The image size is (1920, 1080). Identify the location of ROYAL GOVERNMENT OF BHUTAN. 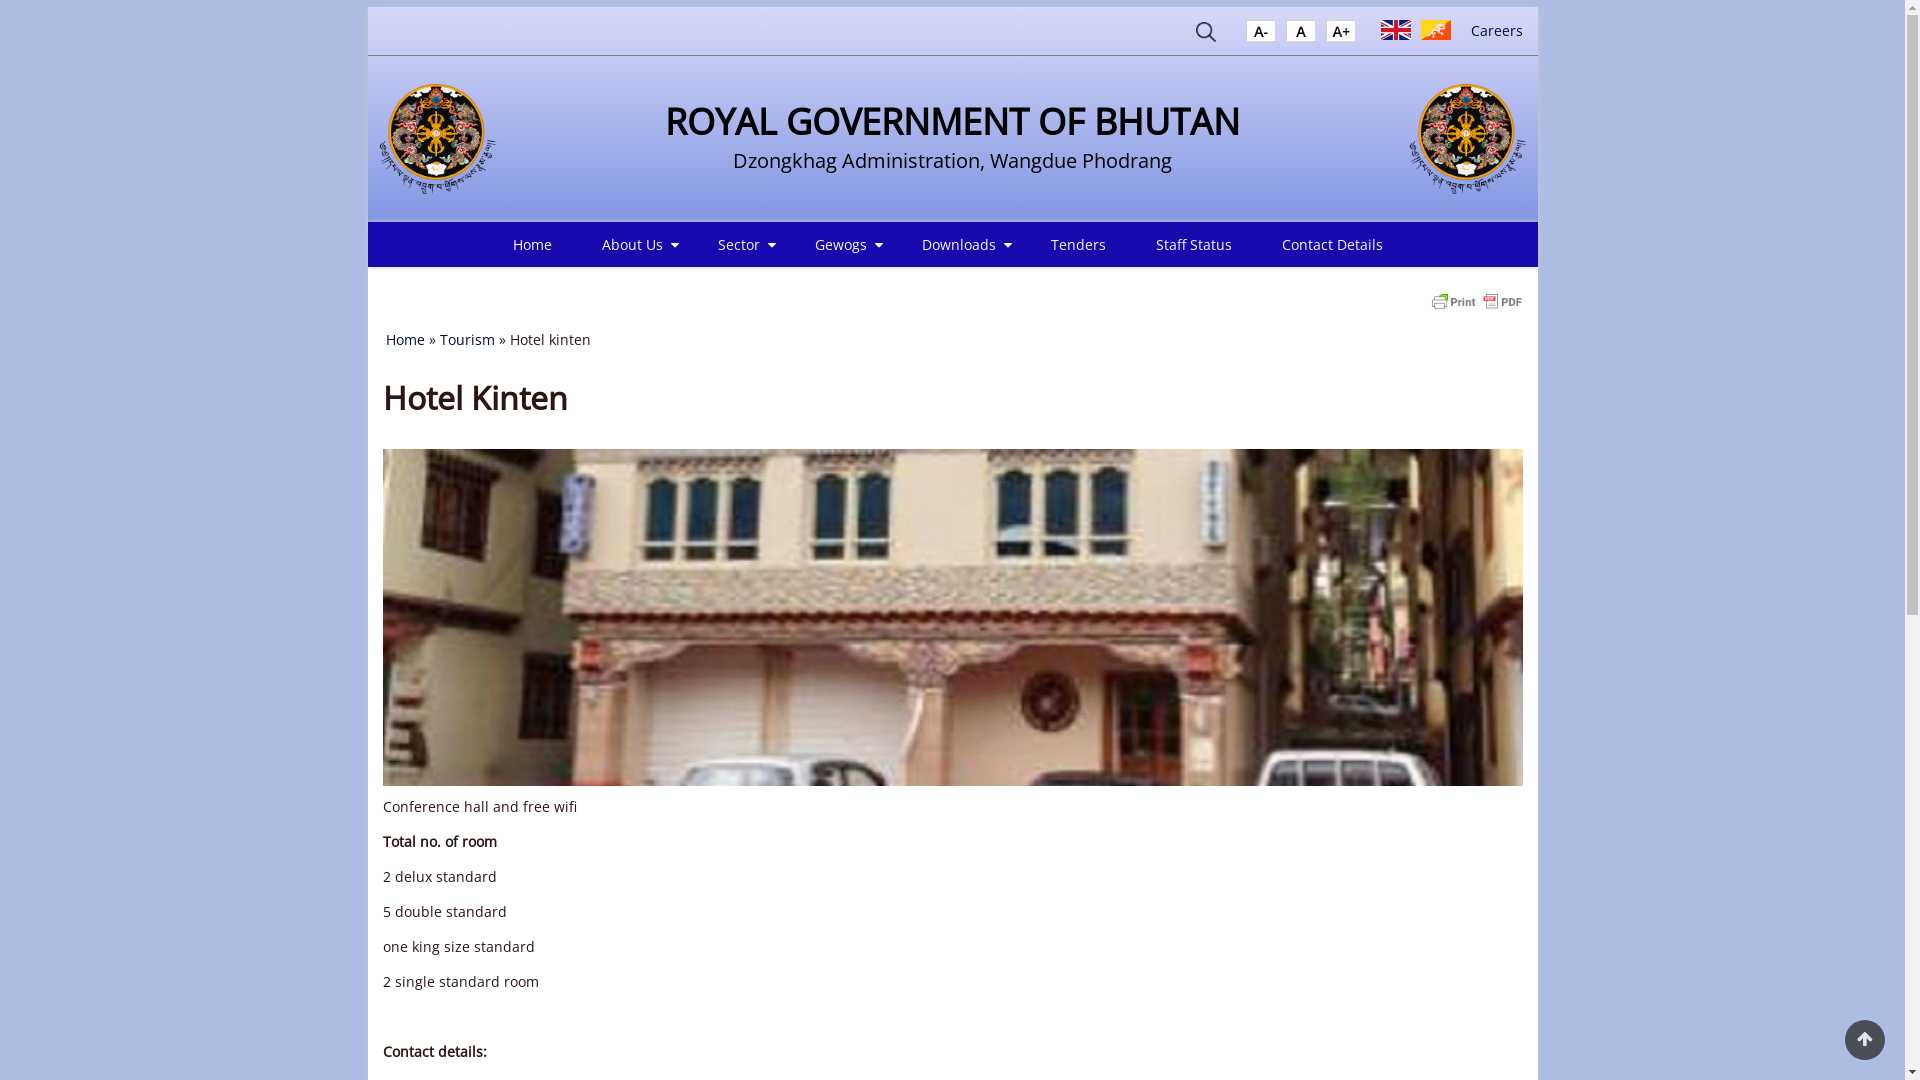
(952, 122).